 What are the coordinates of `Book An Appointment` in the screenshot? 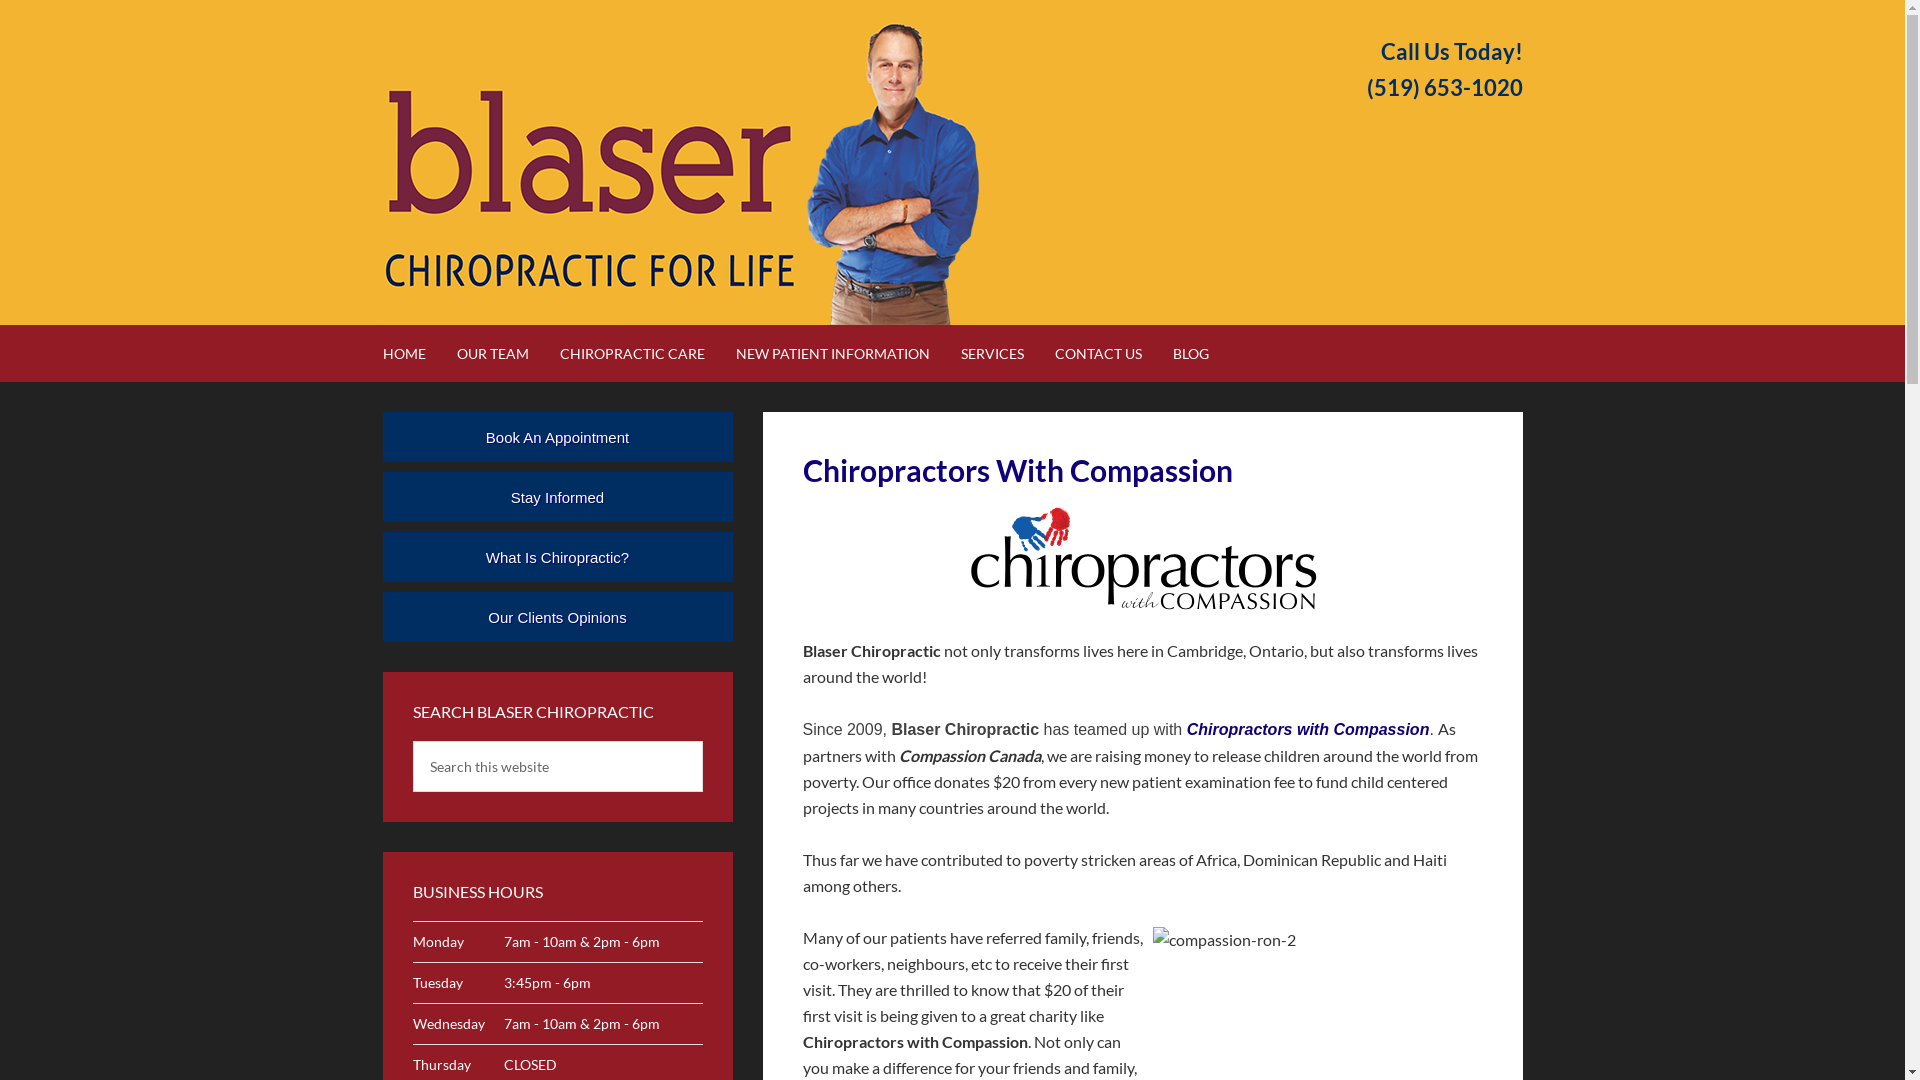 It's located at (557, 437).